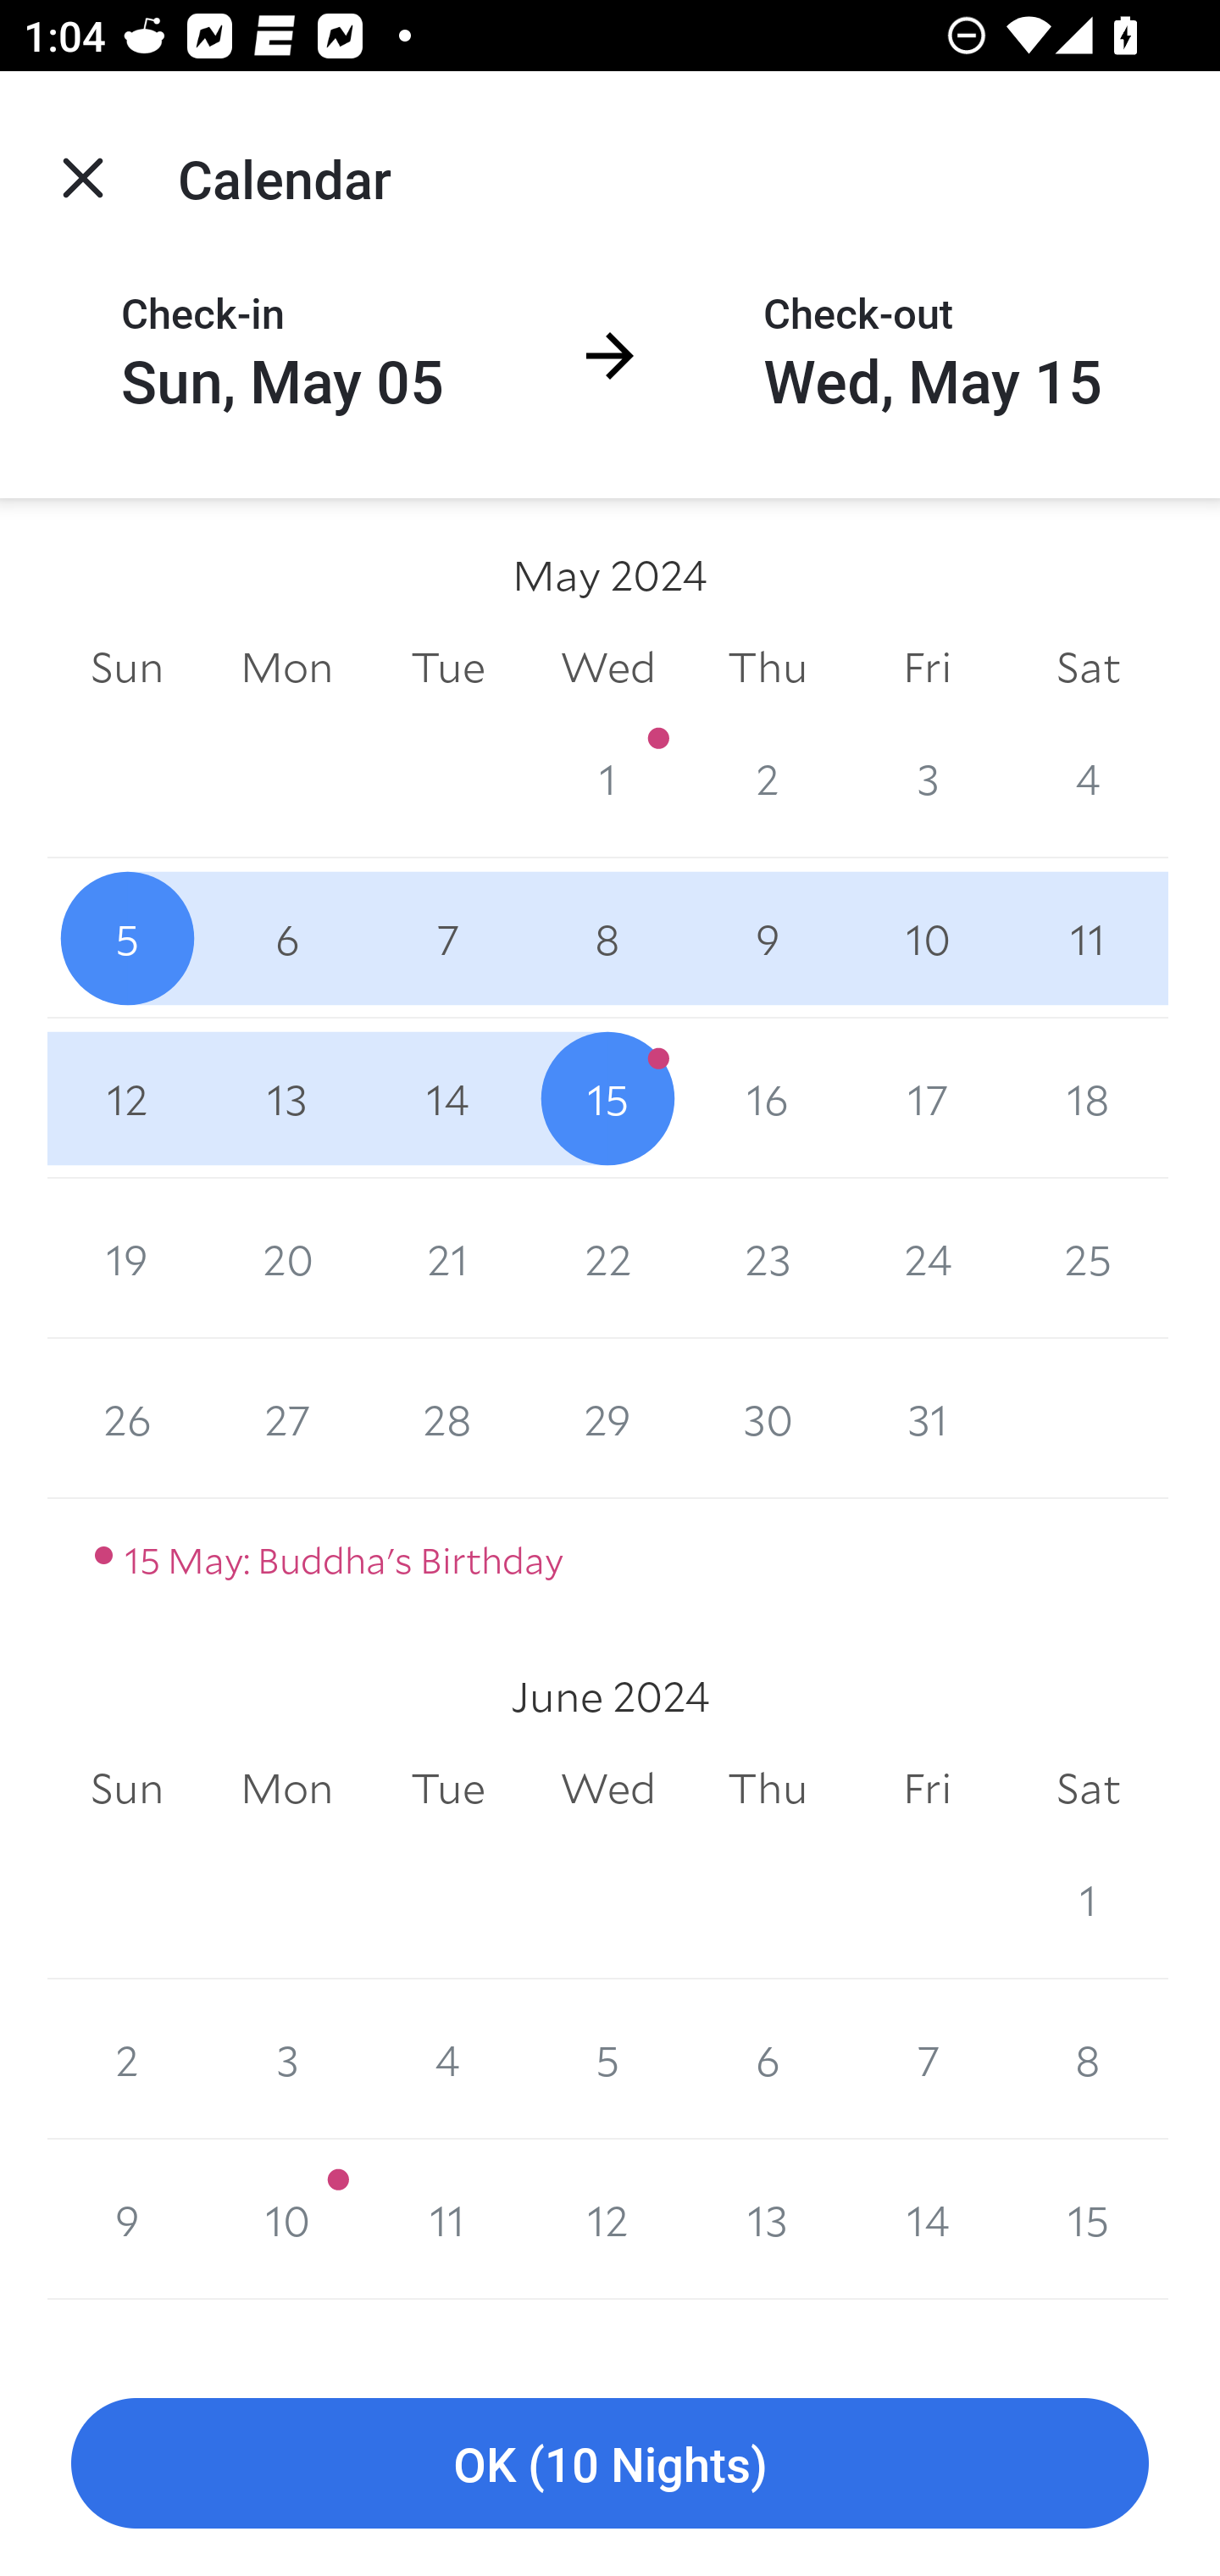 The image size is (1220, 2576). What do you see at coordinates (127, 2220) in the screenshot?
I see `9 9 June 2024` at bounding box center [127, 2220].